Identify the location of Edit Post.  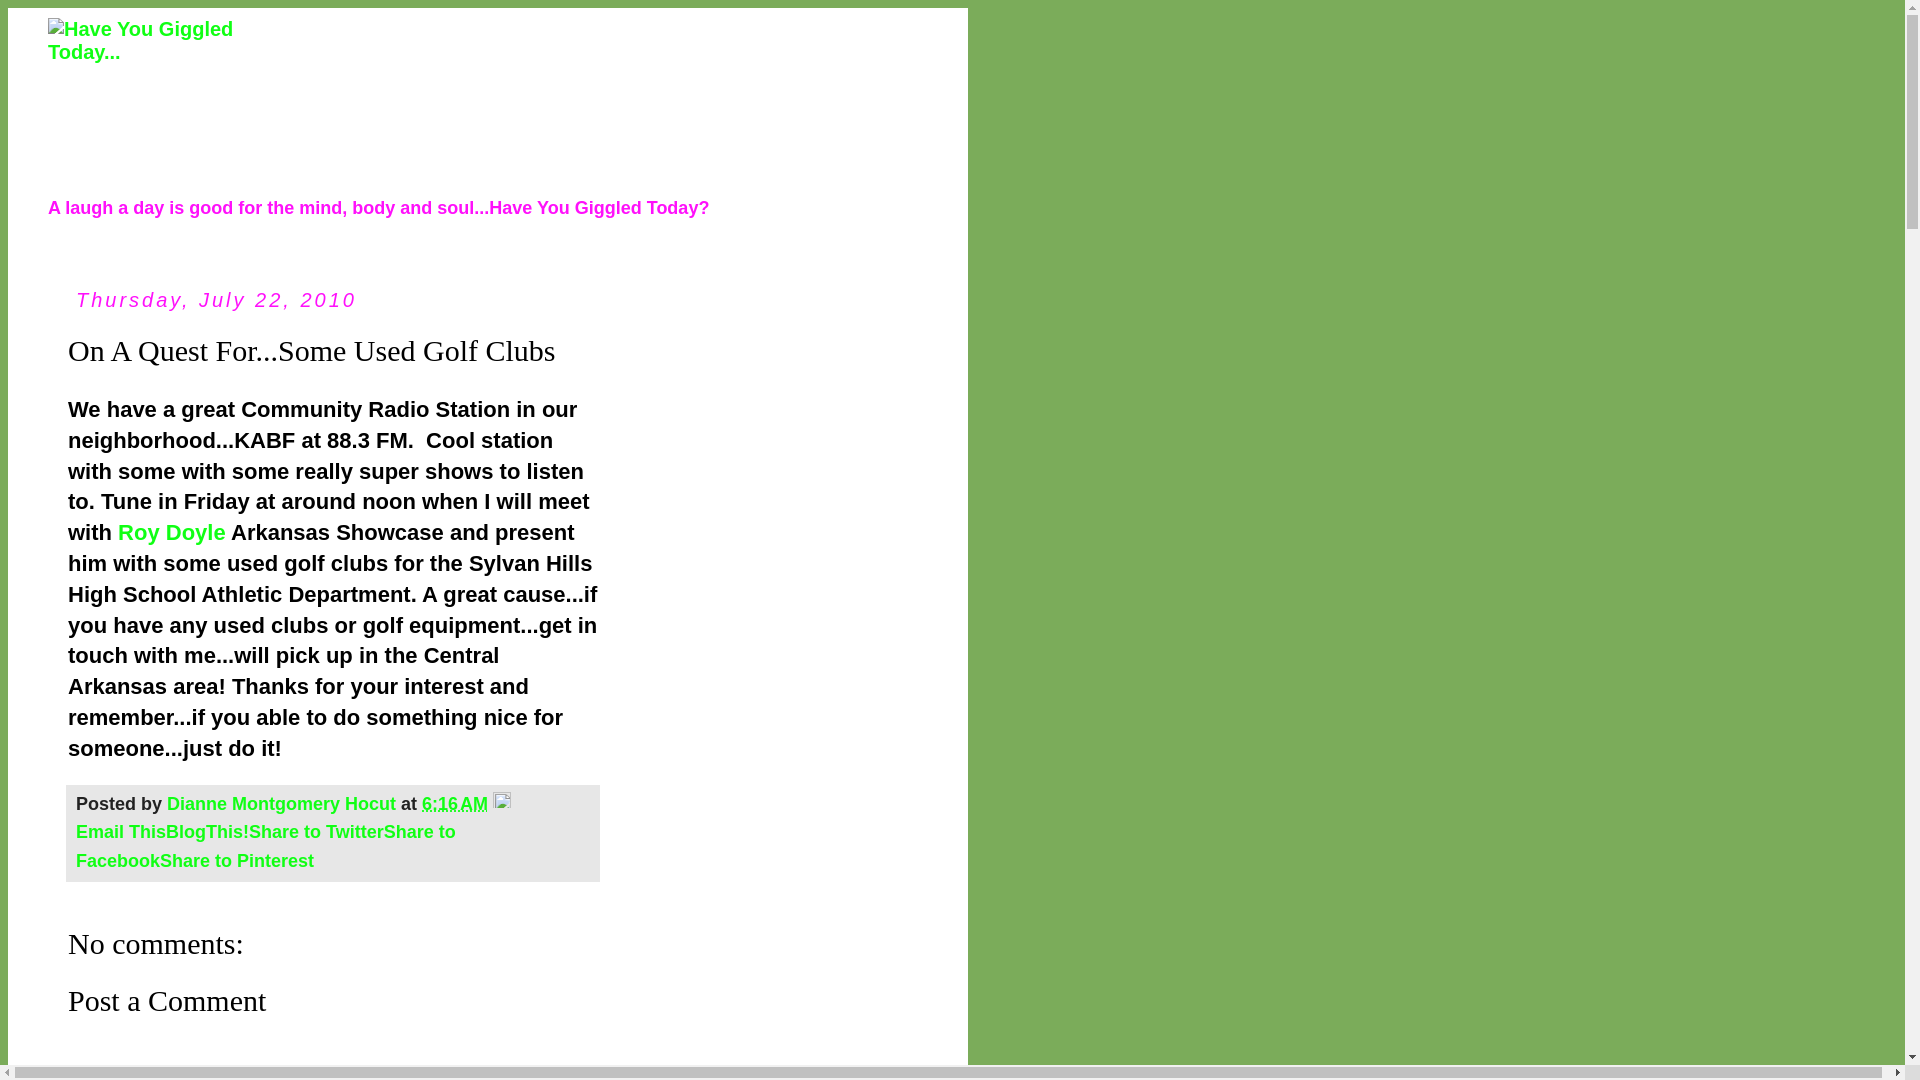
(502, 804).